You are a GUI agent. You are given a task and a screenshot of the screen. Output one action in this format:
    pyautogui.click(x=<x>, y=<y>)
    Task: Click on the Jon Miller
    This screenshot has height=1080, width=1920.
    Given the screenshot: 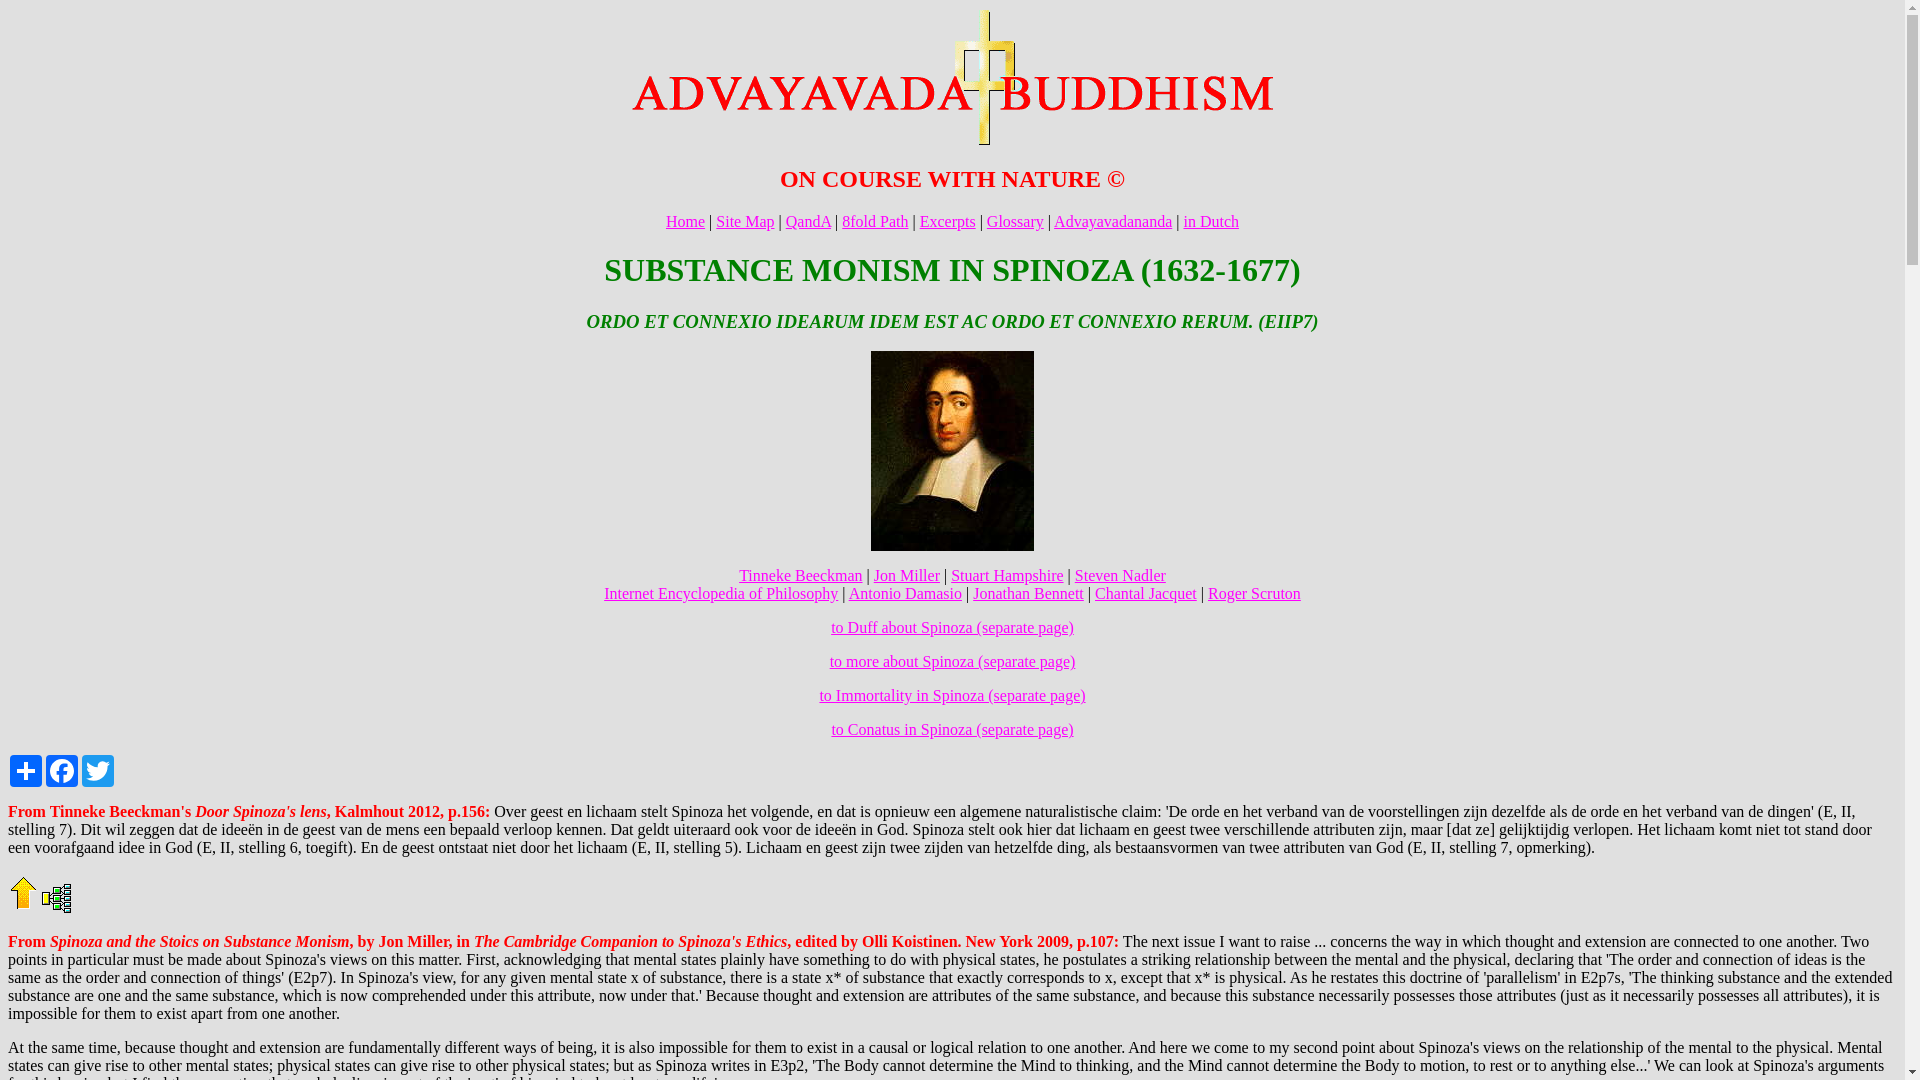 What is the action you would take?
    pyautogui.click(x=906, y=576)
    